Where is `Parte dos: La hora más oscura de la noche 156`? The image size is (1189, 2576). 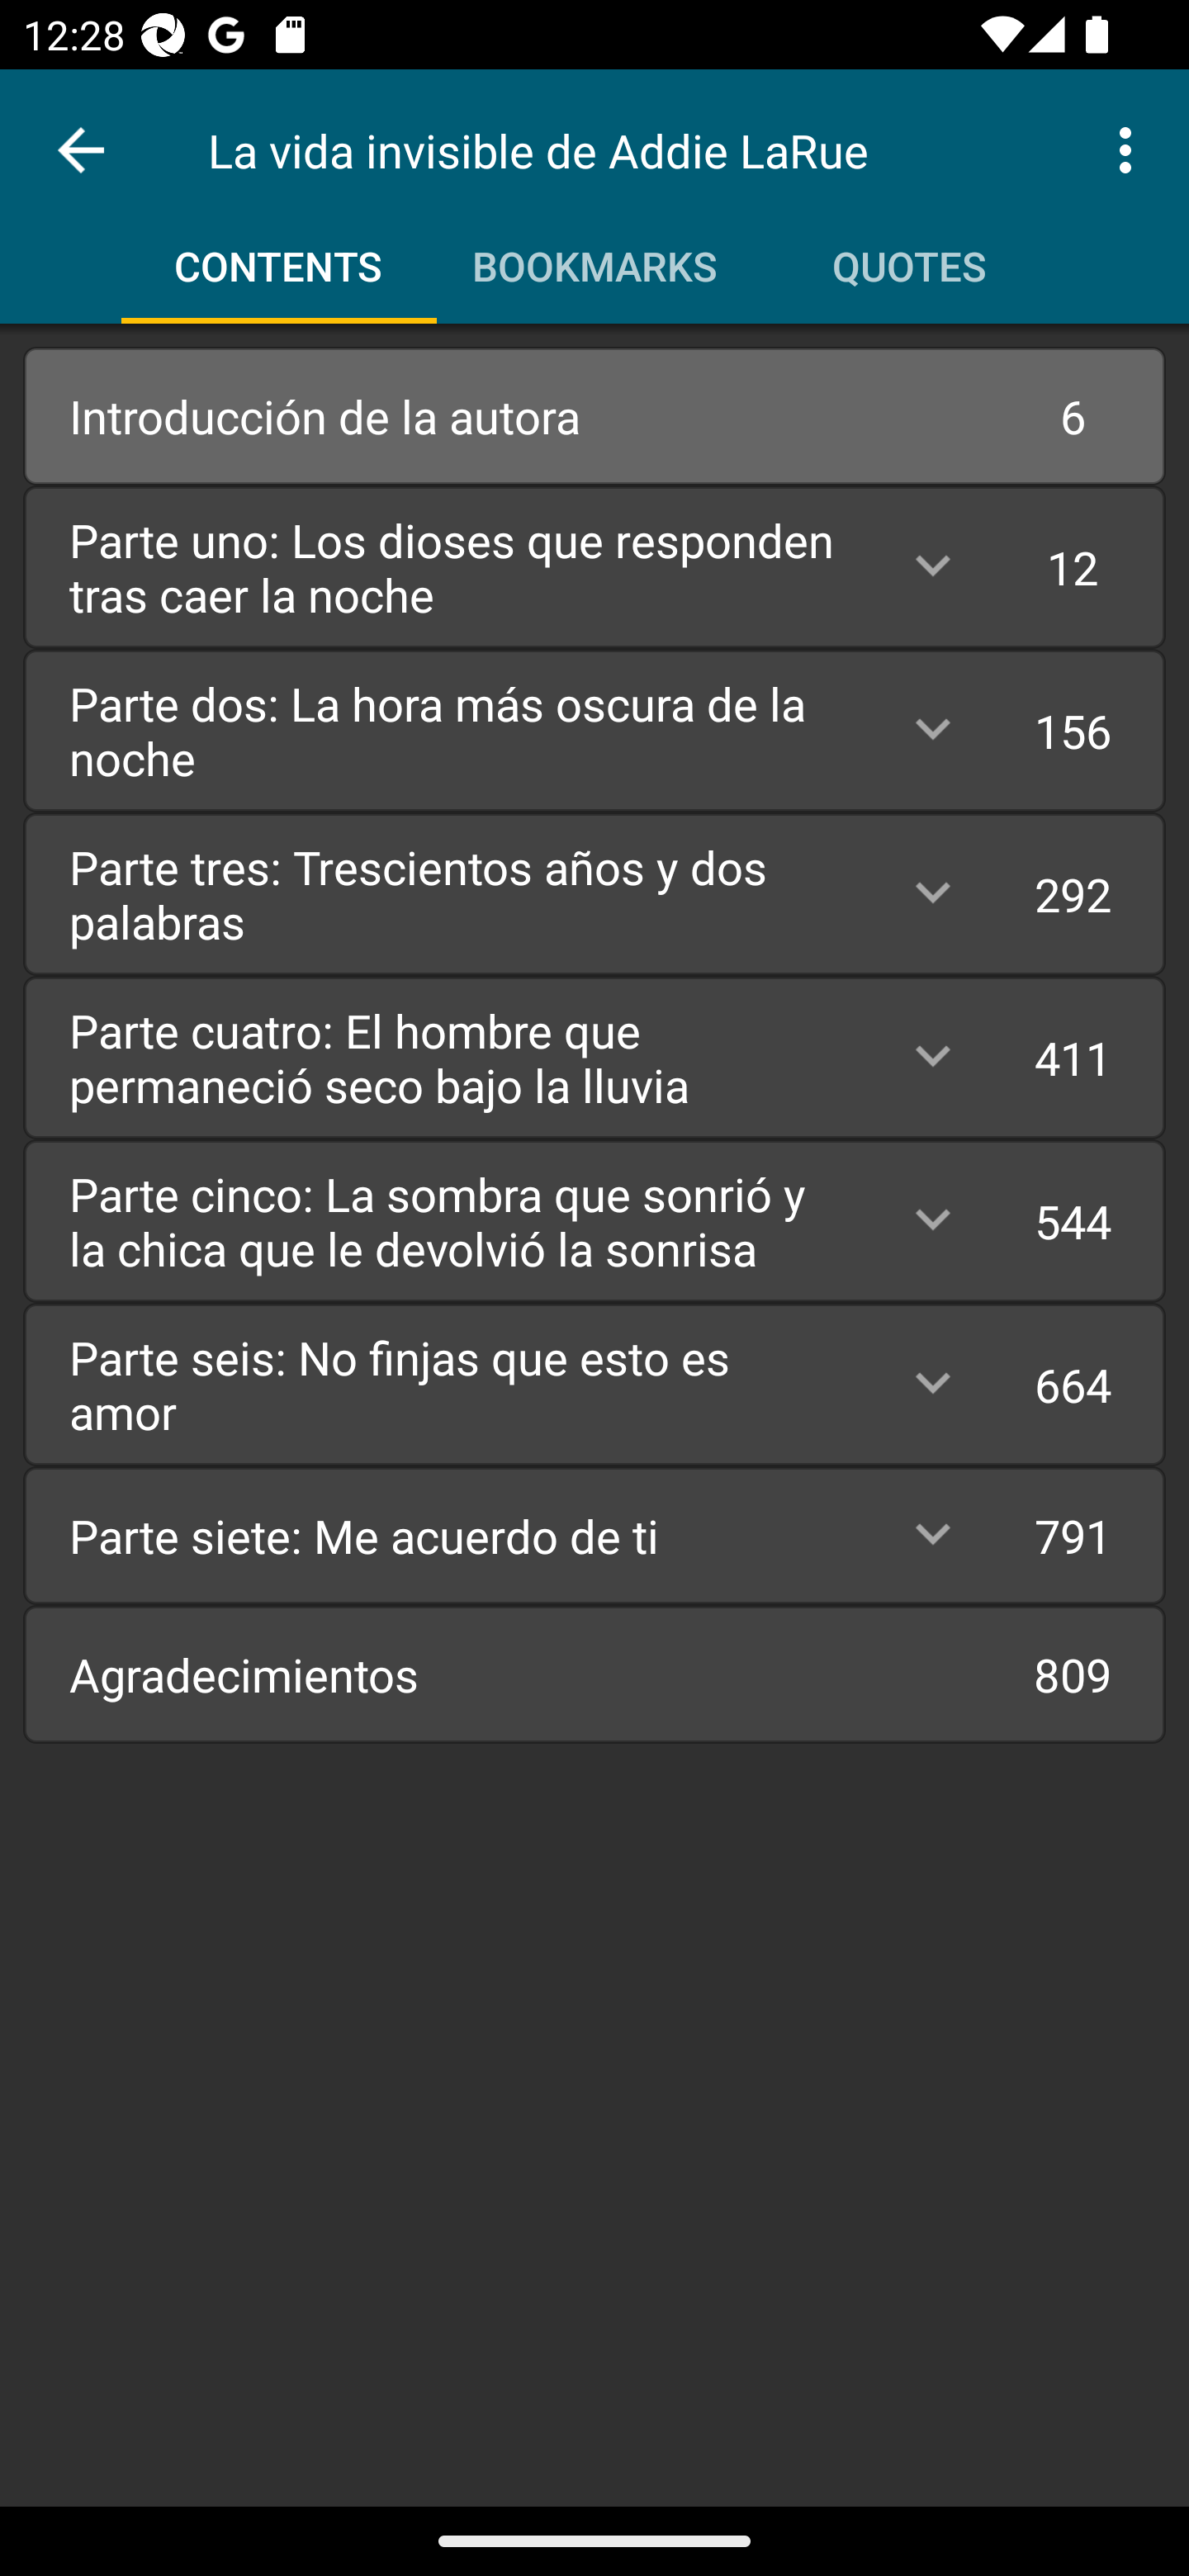 Parte dos: La hora más oscura de la noche 156 is located at coordinates (594, 730).